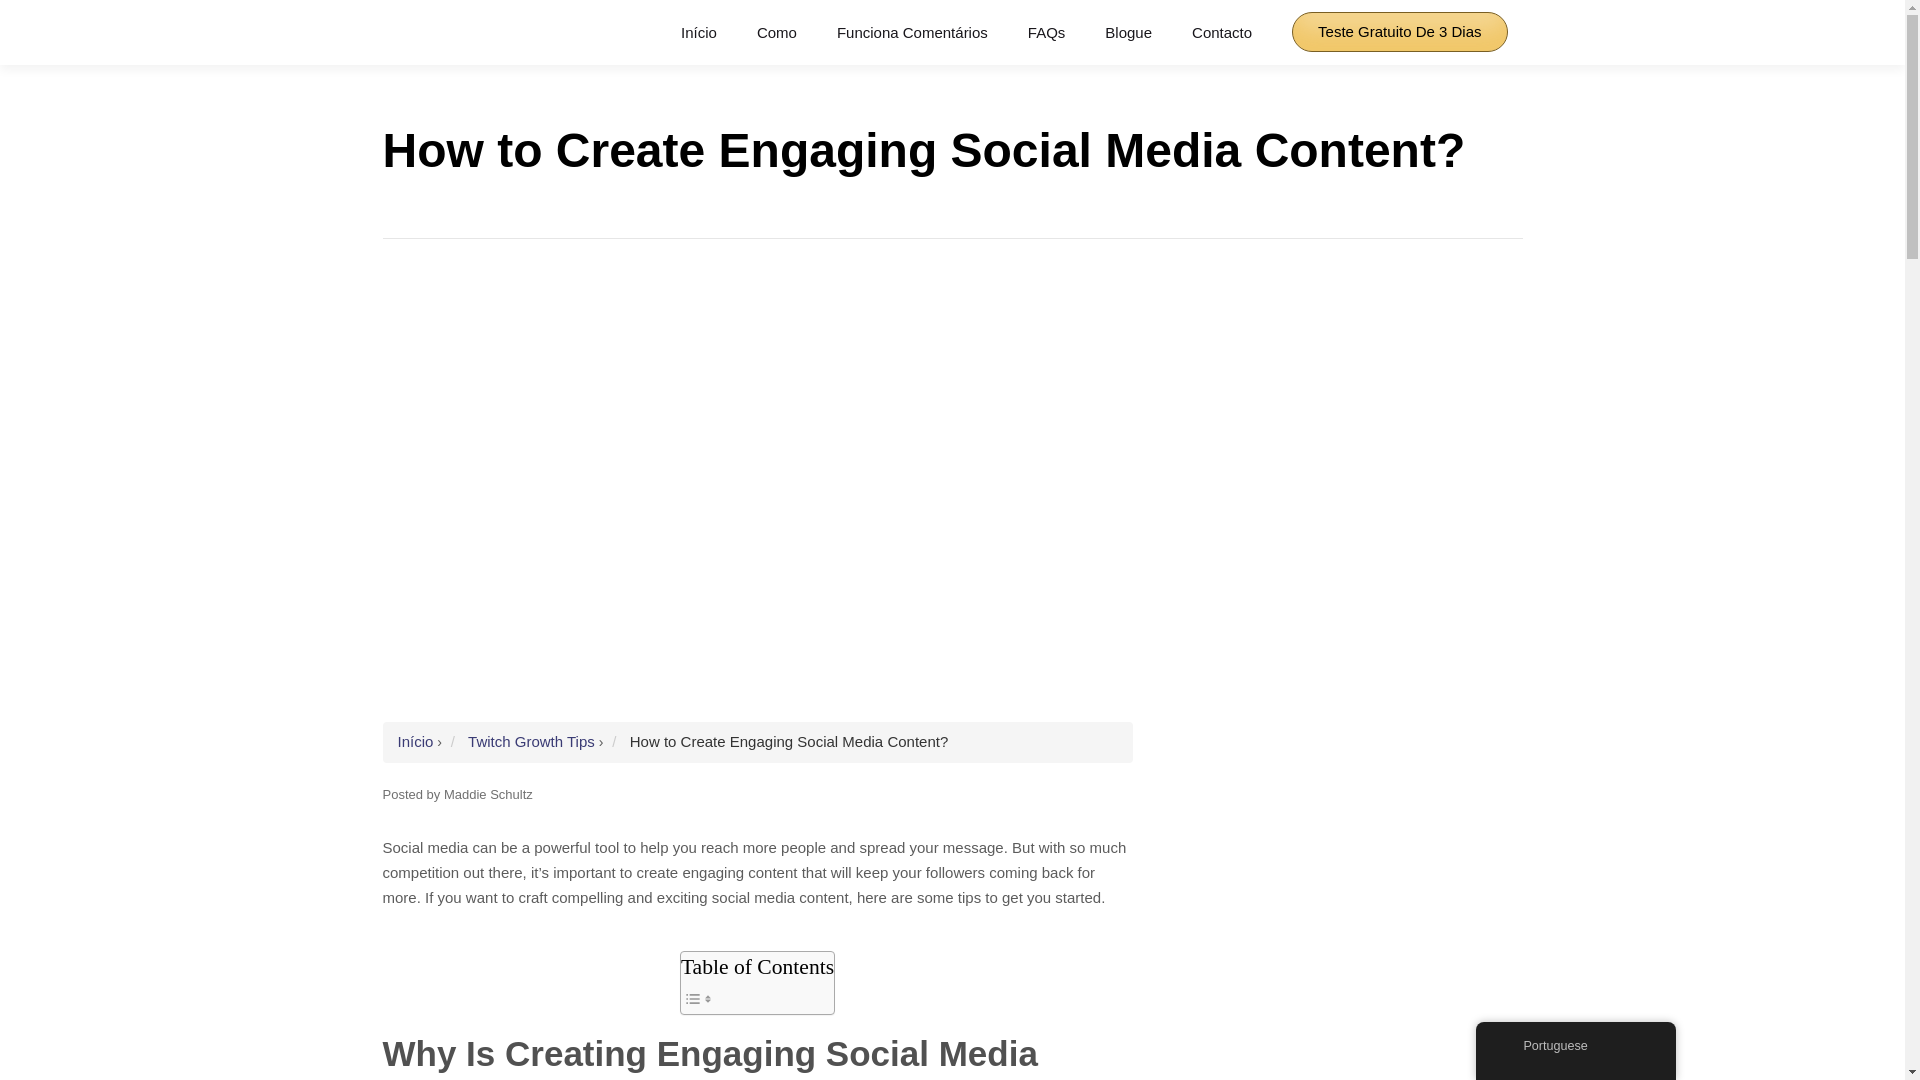  I want to click on Como, so click(776, 33).